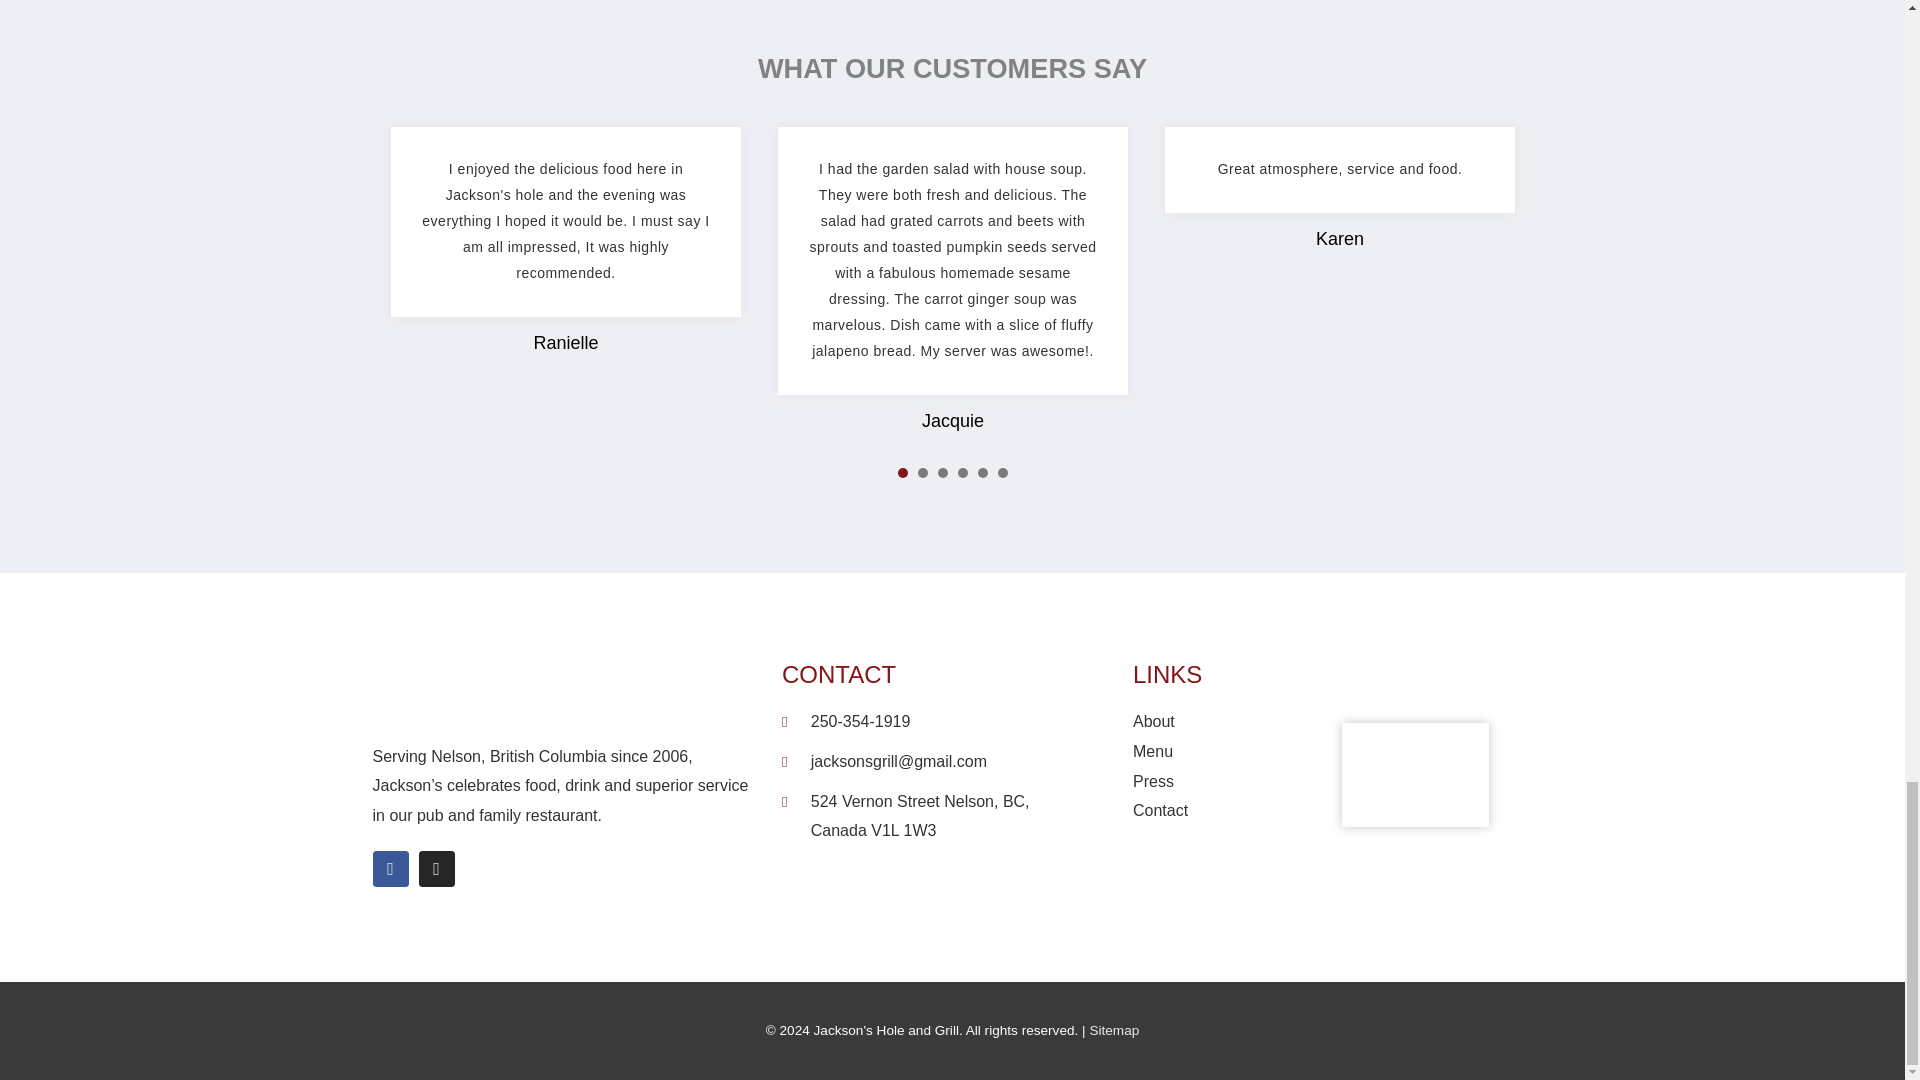 Image resolution: width=1920 pixels, height=1080 pixels. Describe the element at coordinates (1205, 810) in the screenshot. I see `Contact` at that location.